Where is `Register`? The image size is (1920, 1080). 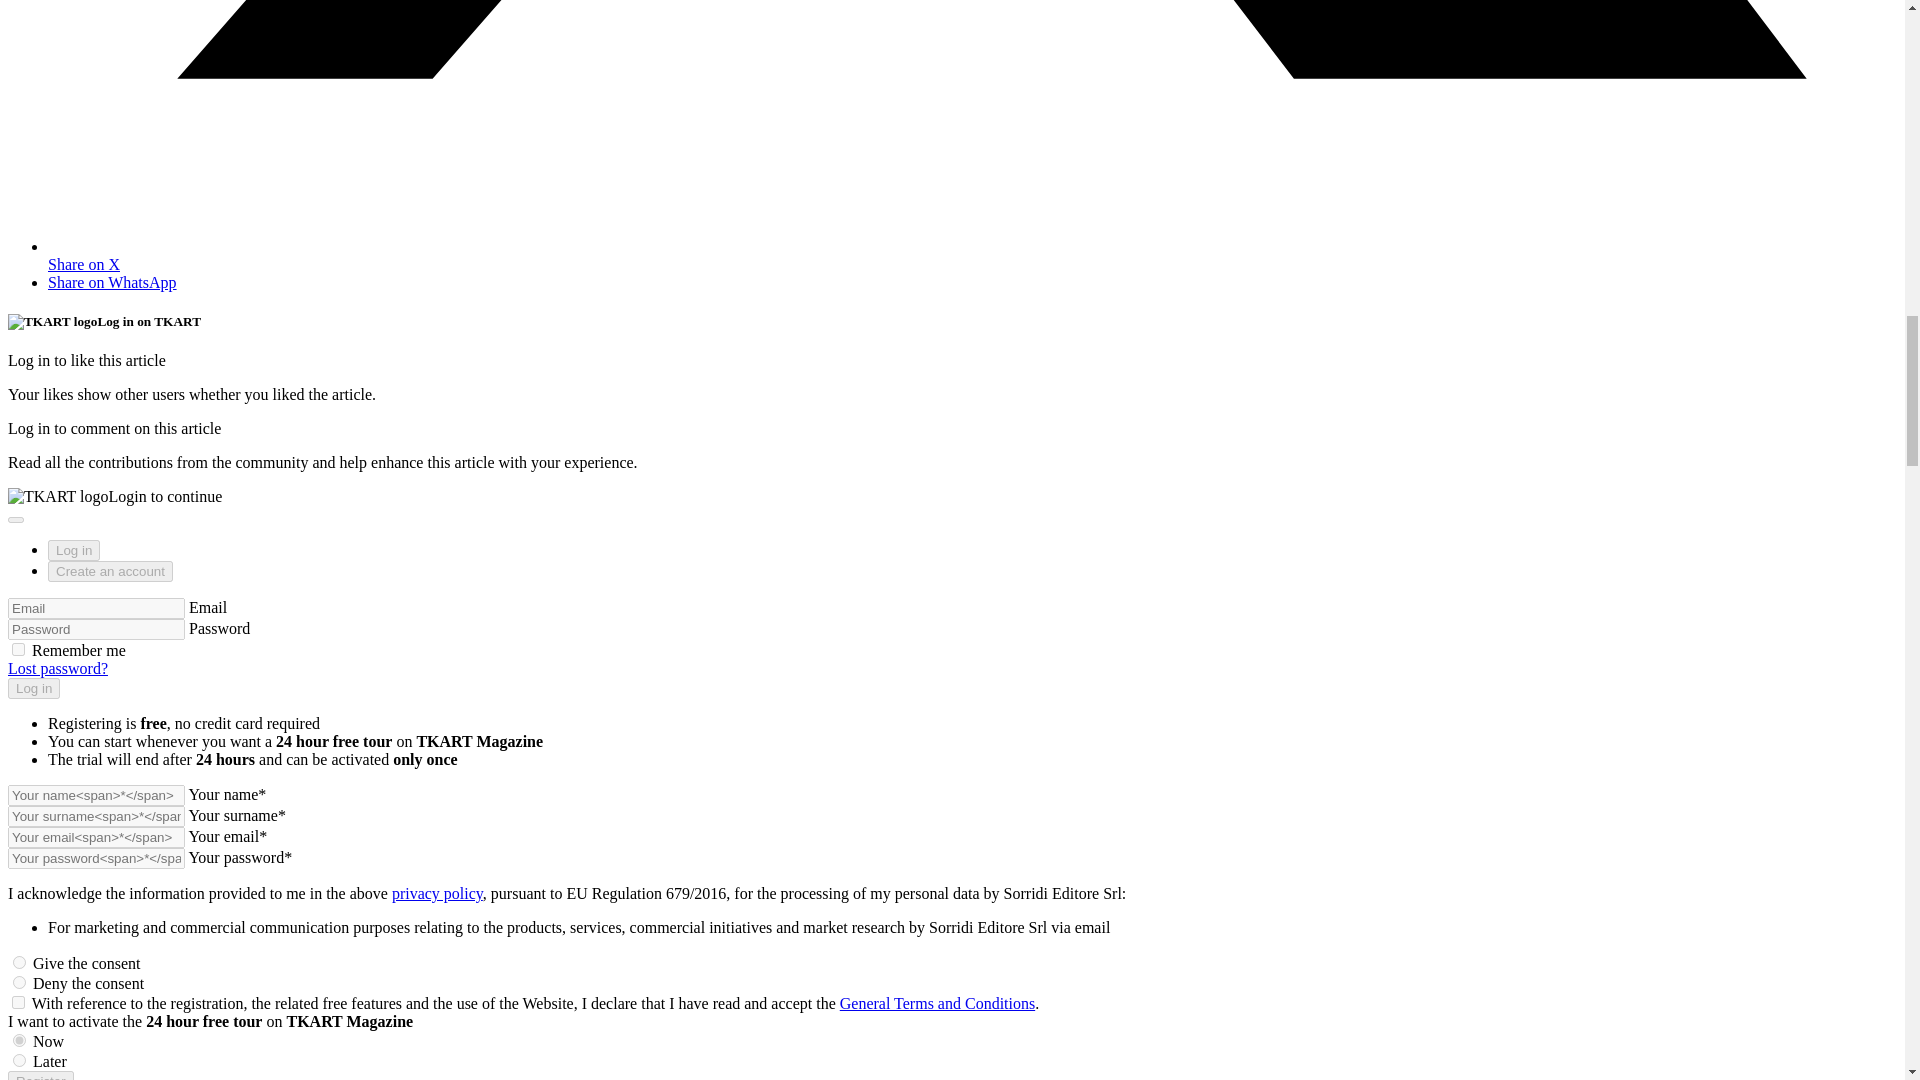
Register is located at coordinates (40, 1076).